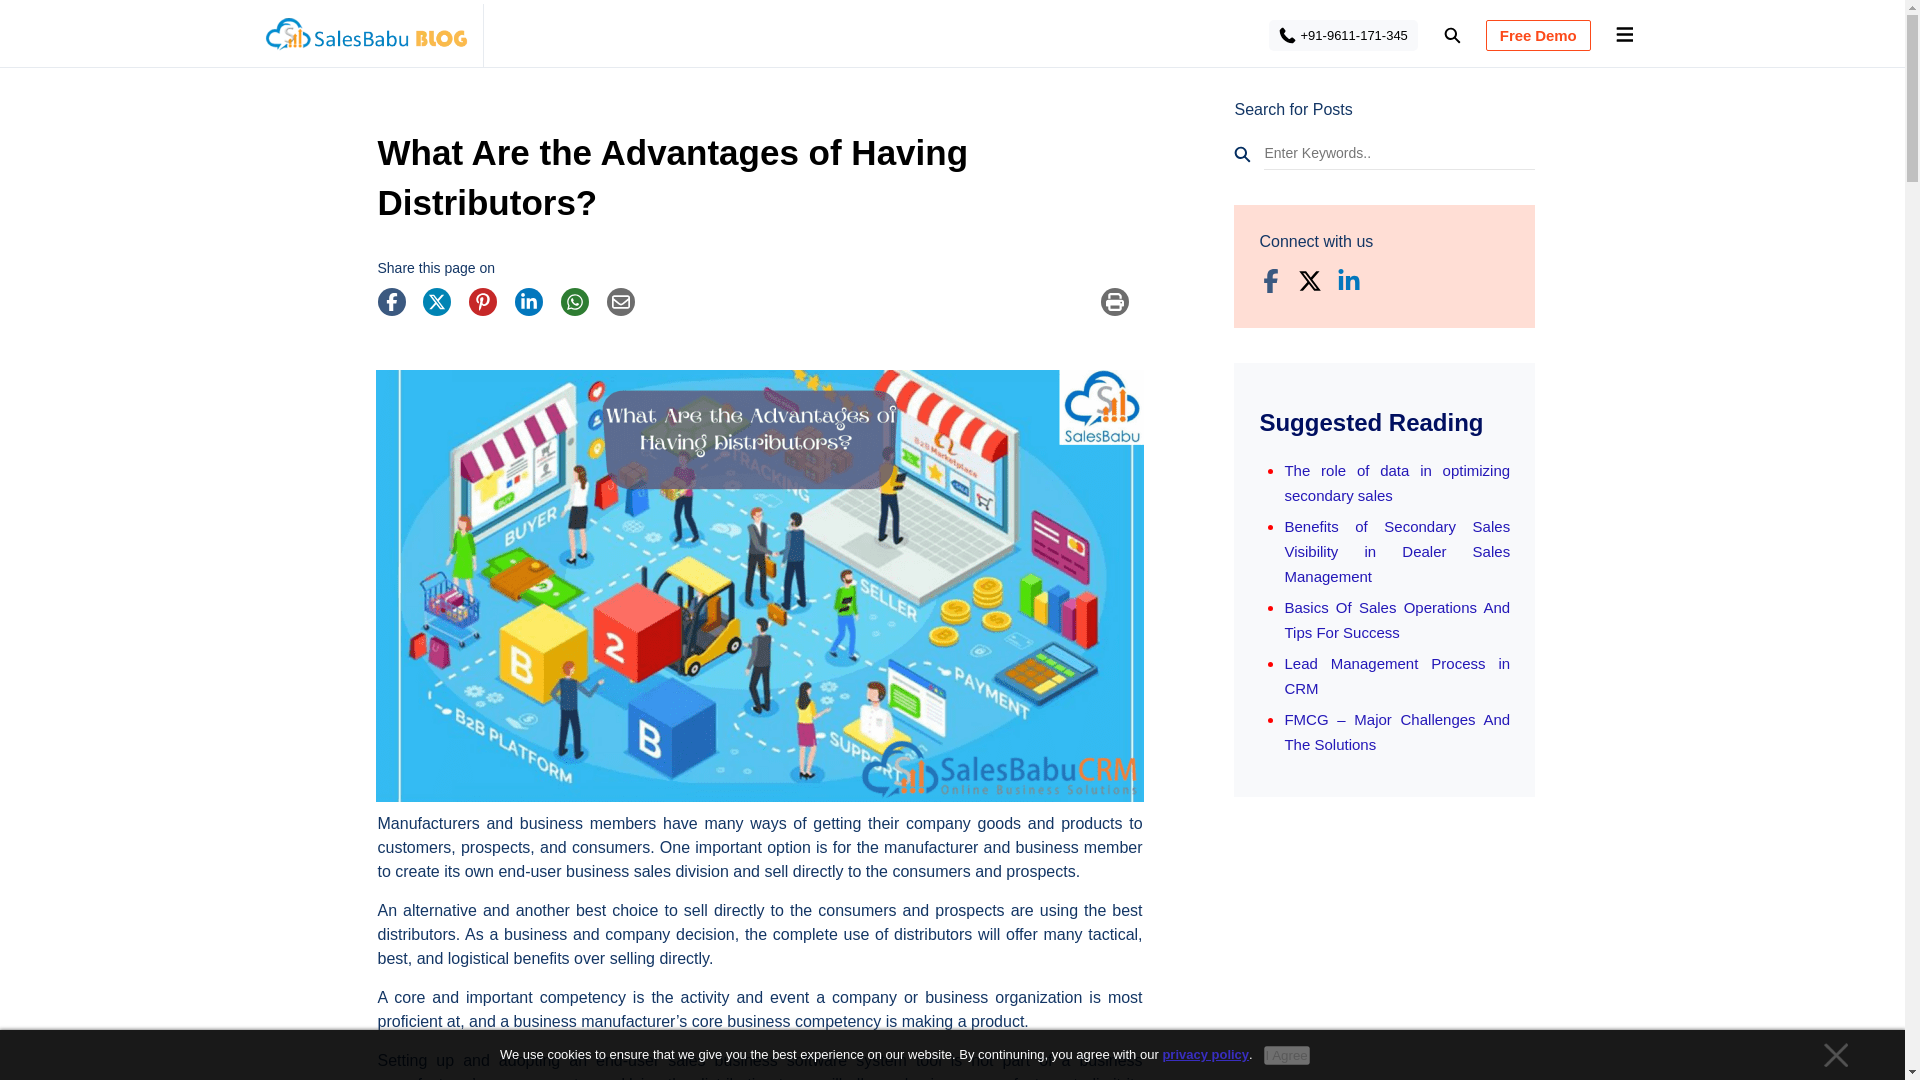 The image size is (1920, 1080). What do you see at coordinates (1396, 483) in the screenshot?
I see `The role of data in optimizing secondary sales` at bounding box center [1396, 483].